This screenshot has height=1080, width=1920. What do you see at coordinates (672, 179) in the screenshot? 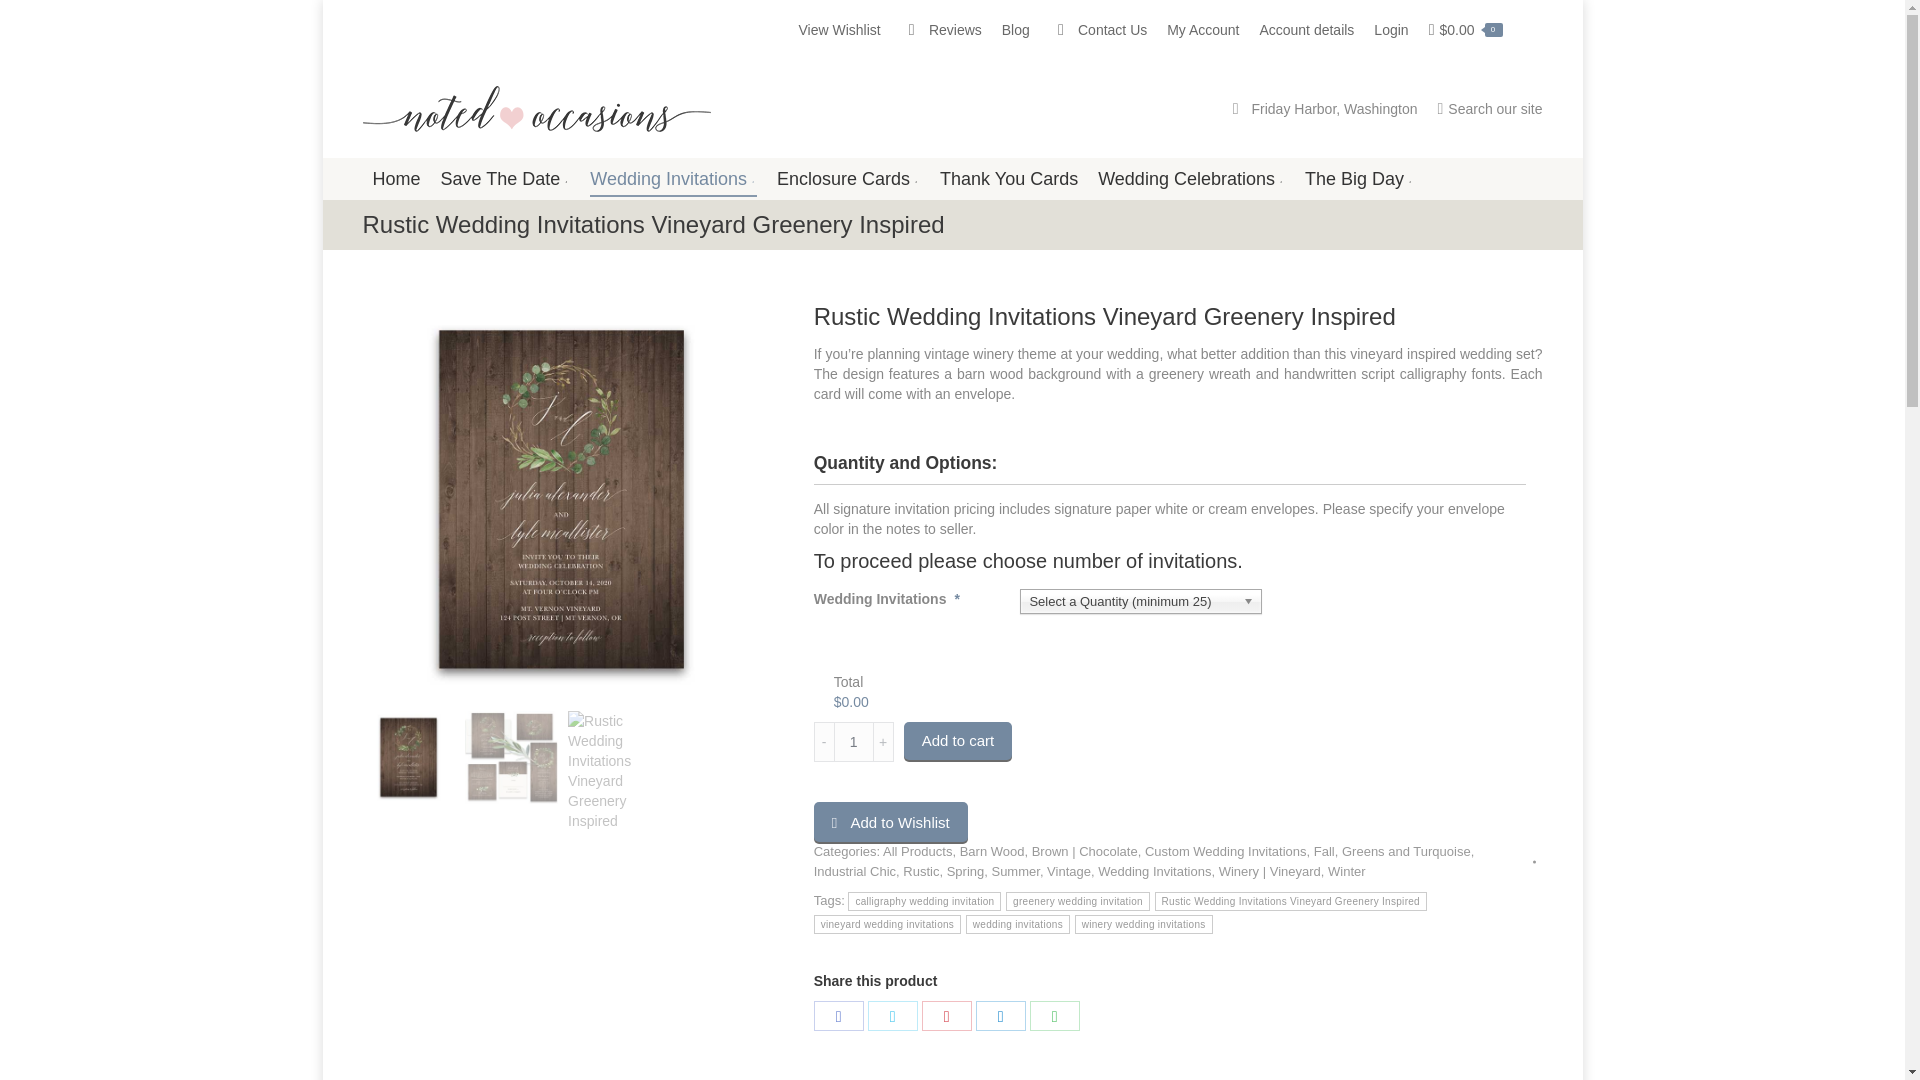
I see `Wedding Invitations` at bounding box center [672, 179].